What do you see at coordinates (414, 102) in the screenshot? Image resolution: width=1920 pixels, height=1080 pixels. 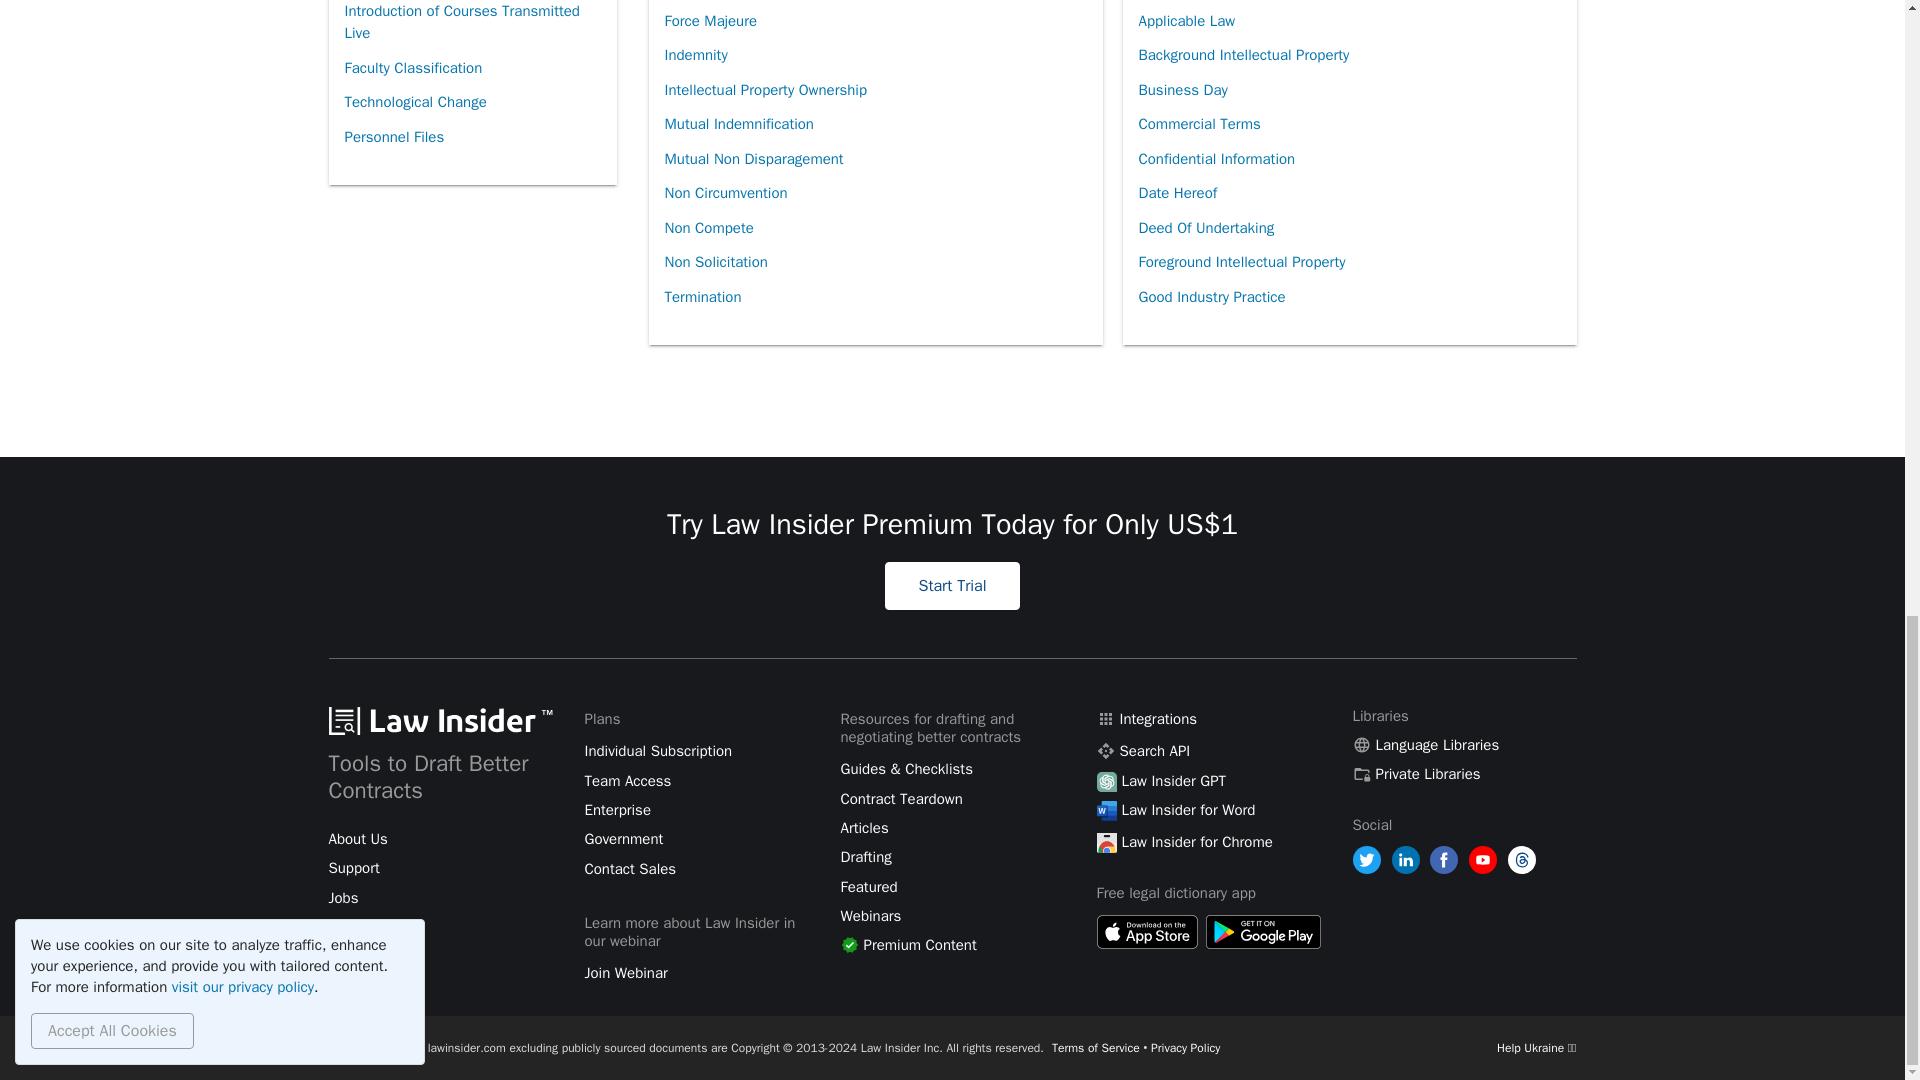 I see `Technological Change` at bounding box center [414, 102].